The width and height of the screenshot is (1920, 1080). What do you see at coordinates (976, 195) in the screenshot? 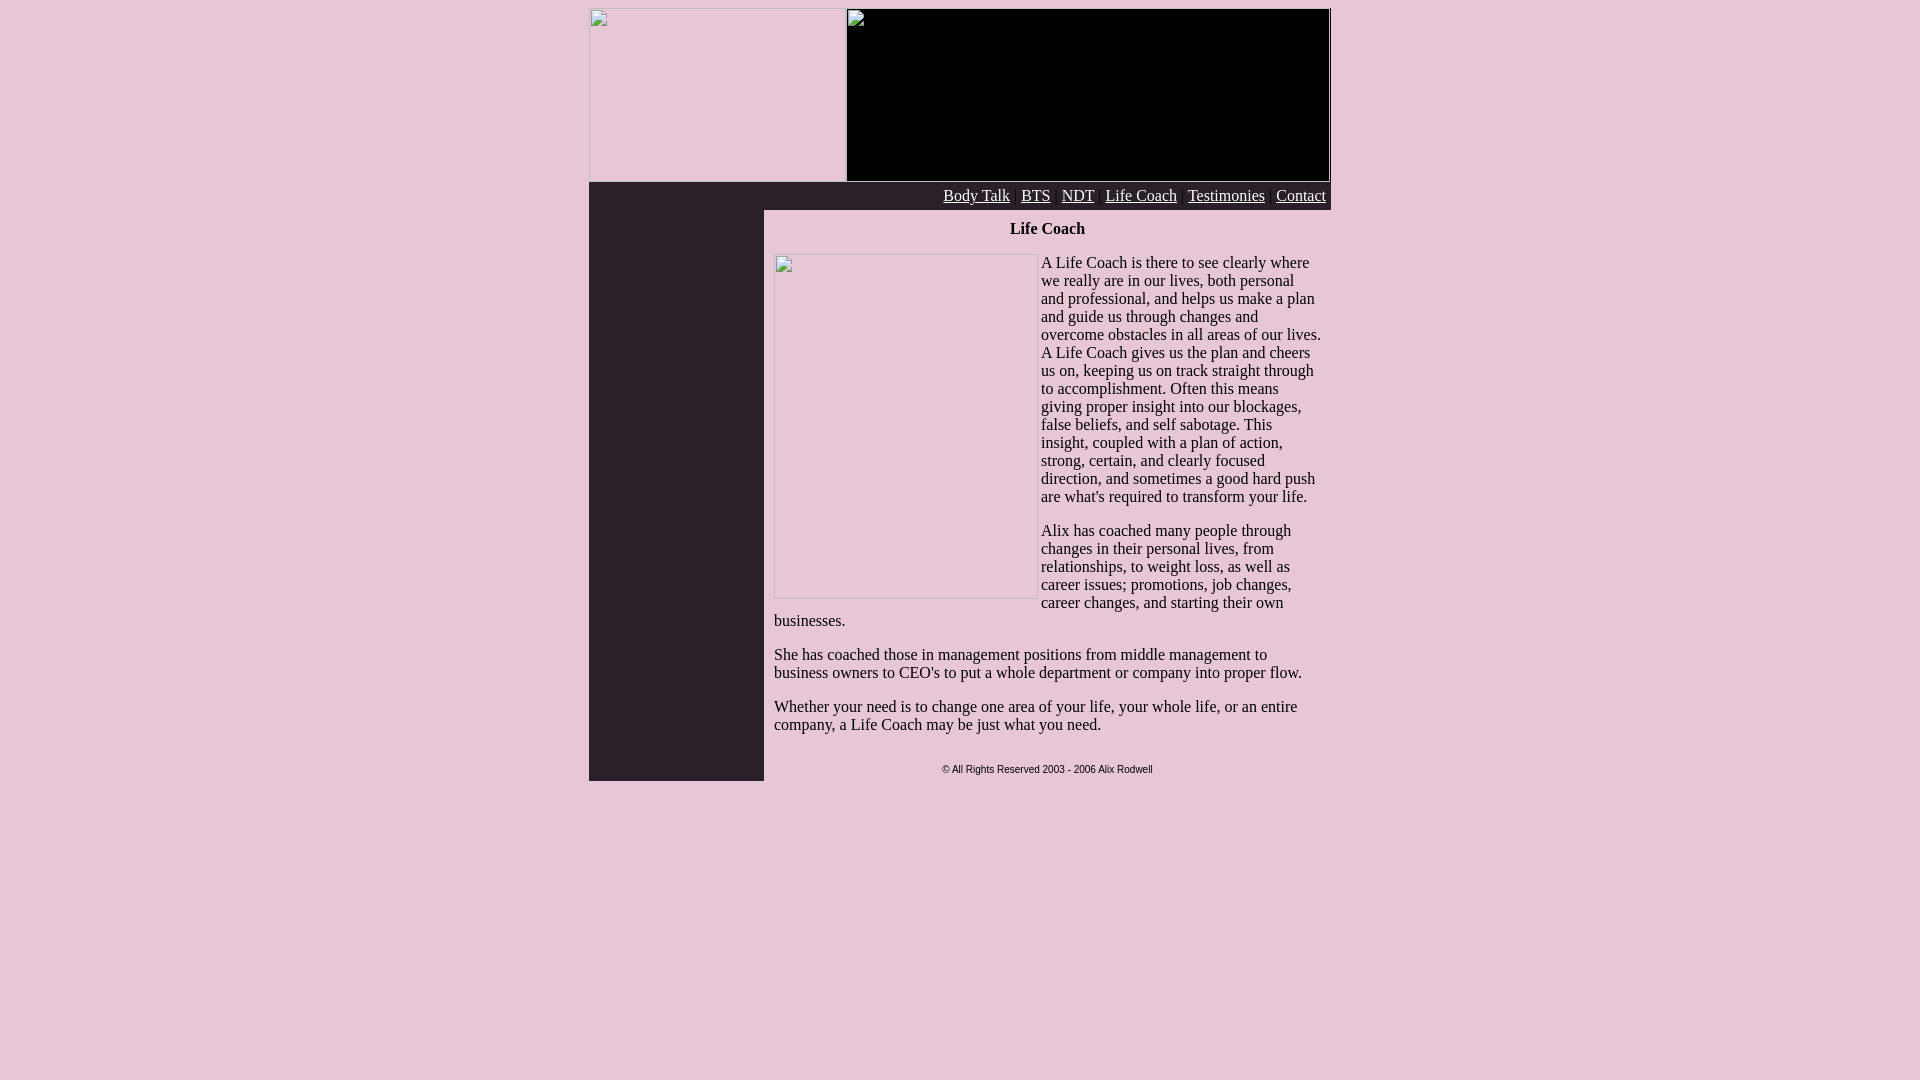
I see `Body Talk` at bounding box center [976, 195].